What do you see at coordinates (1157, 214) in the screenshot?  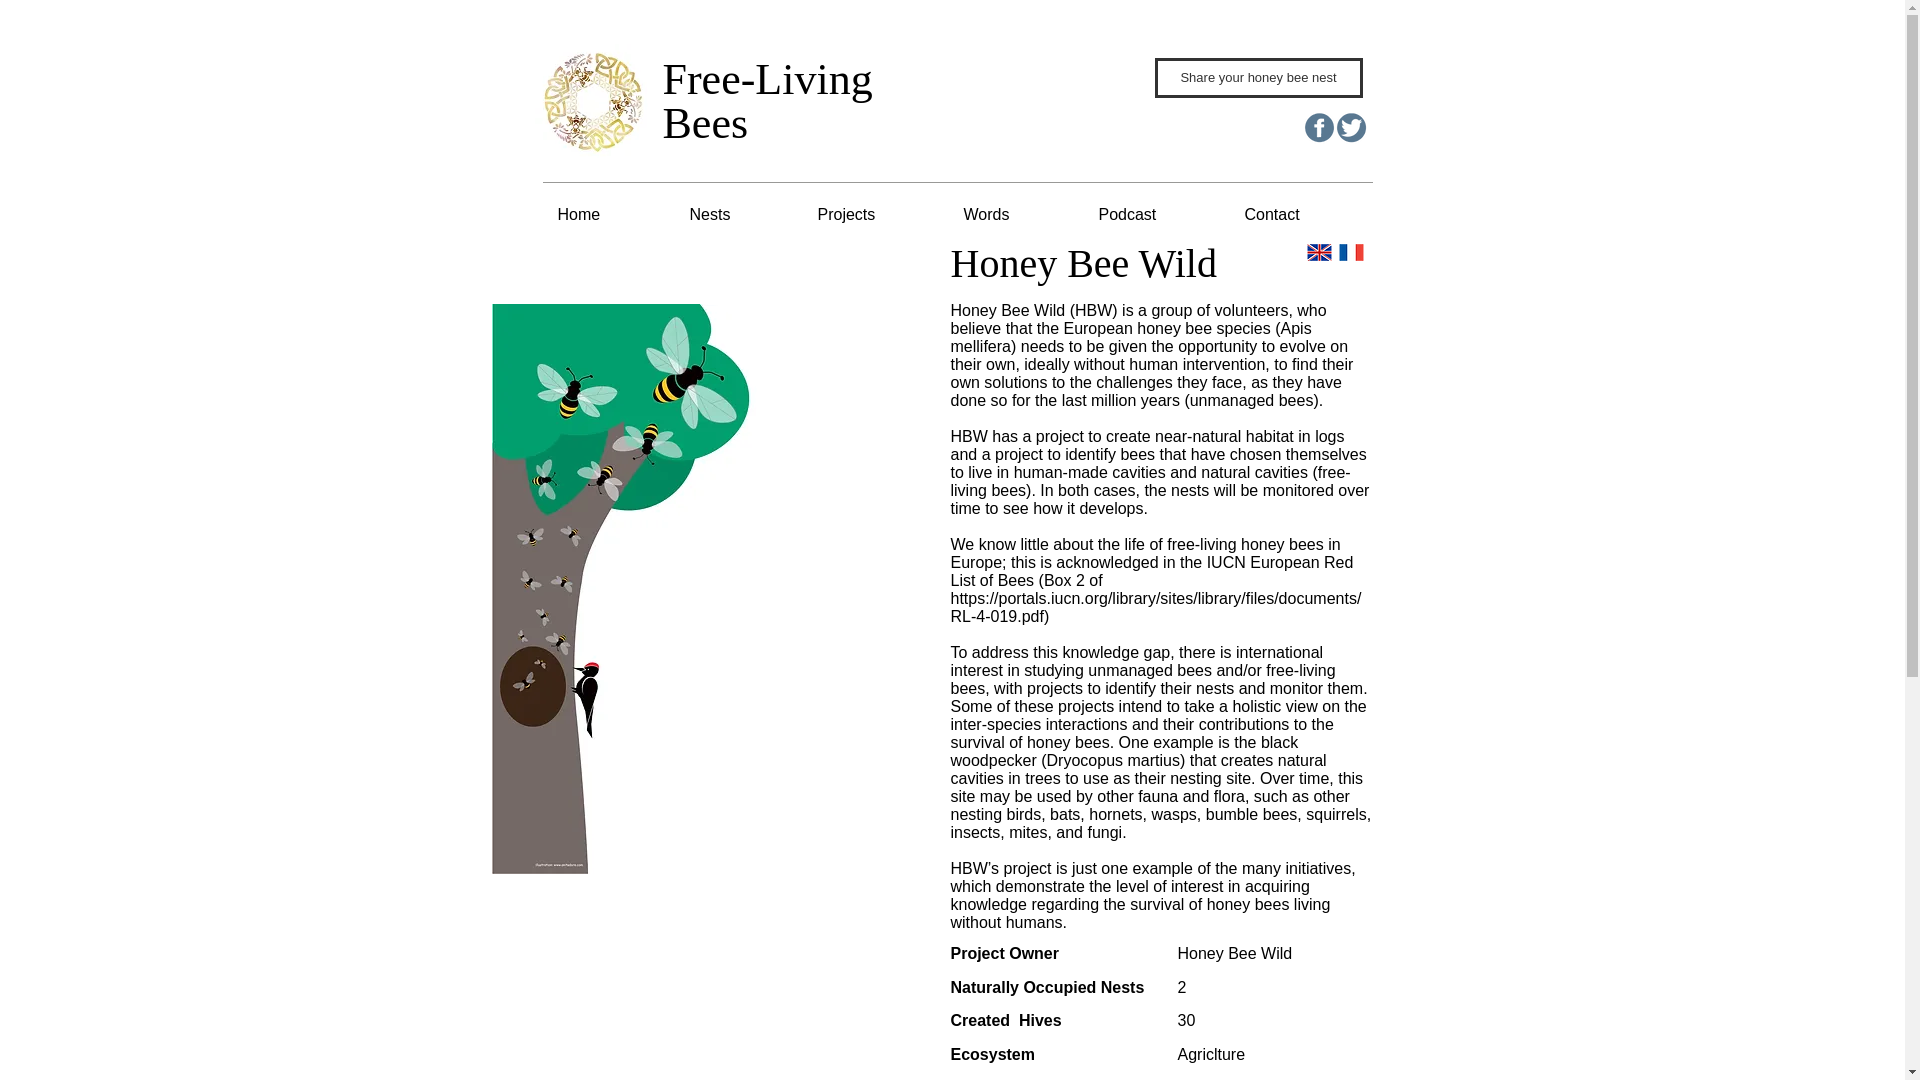 I see `Podcast` at bounding box center [1157, 214].